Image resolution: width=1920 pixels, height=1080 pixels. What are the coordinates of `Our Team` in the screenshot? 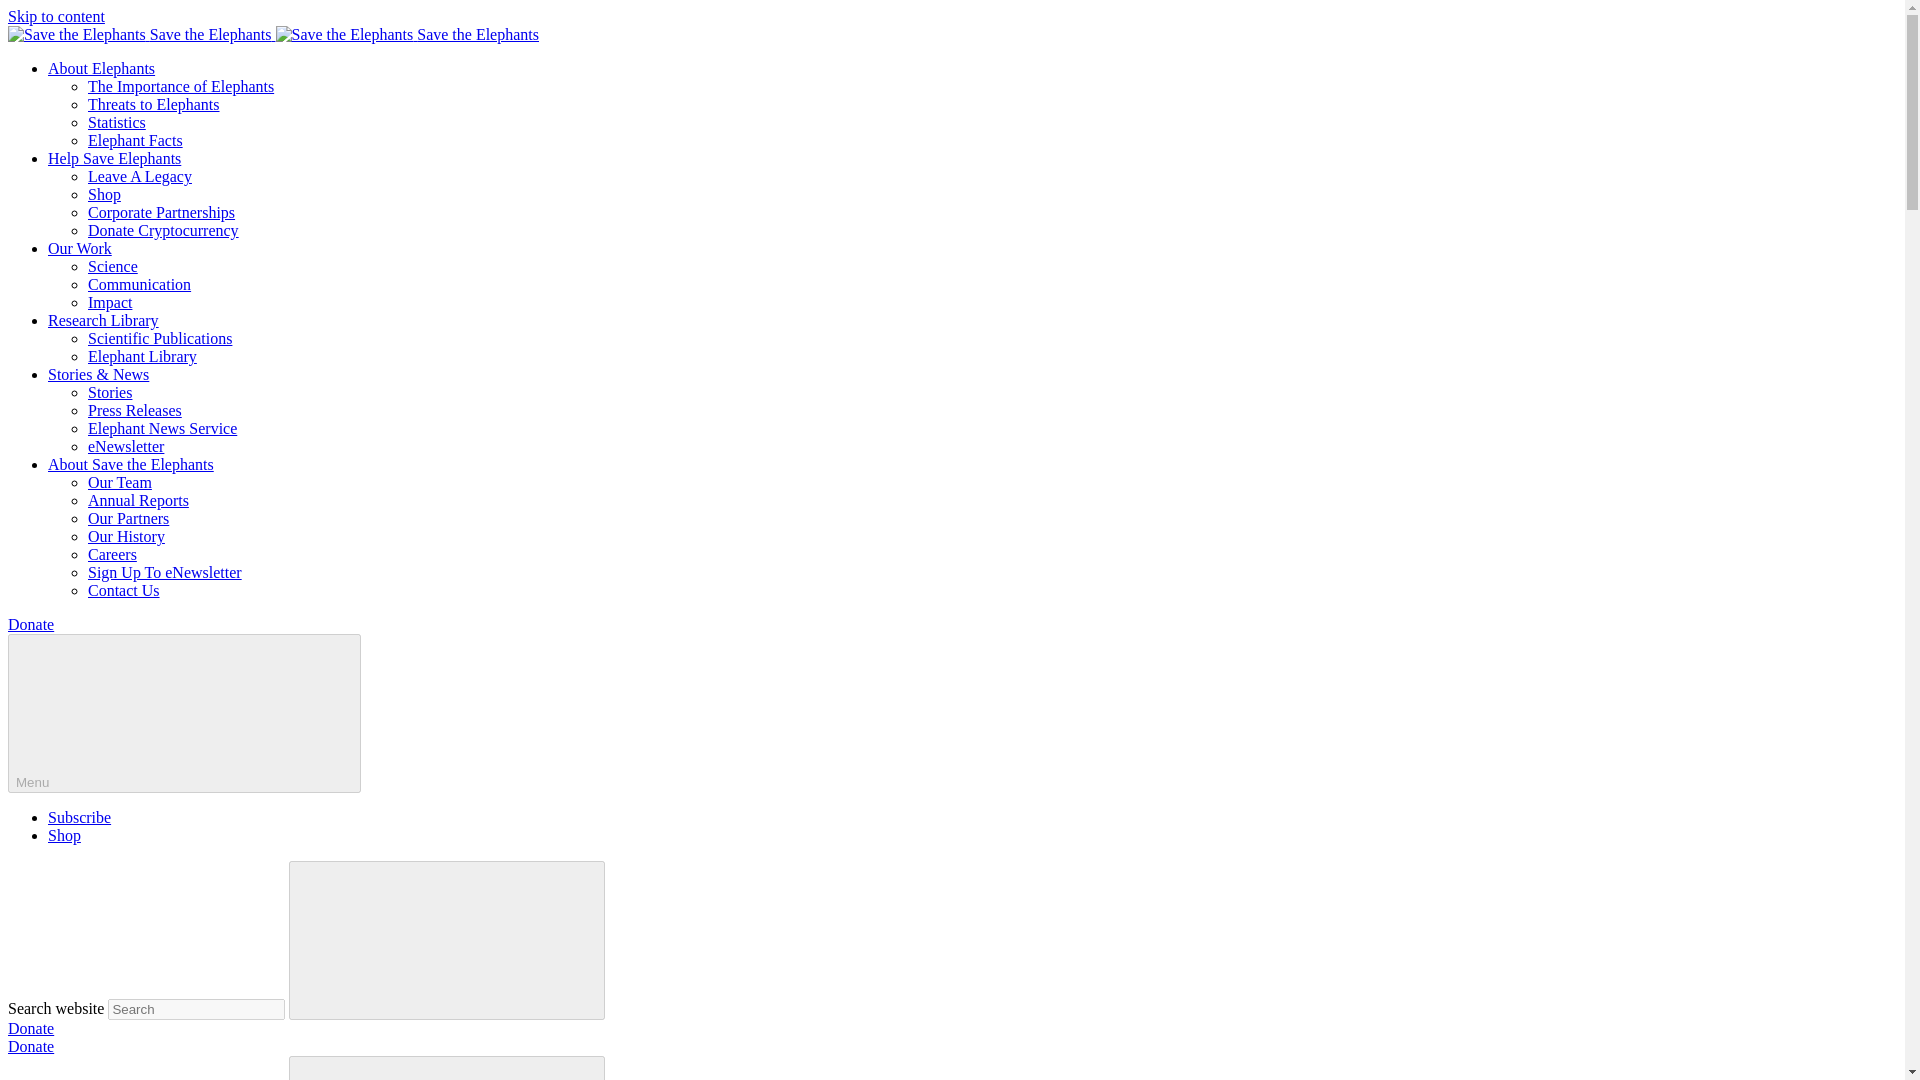 It's located at (120, 482).